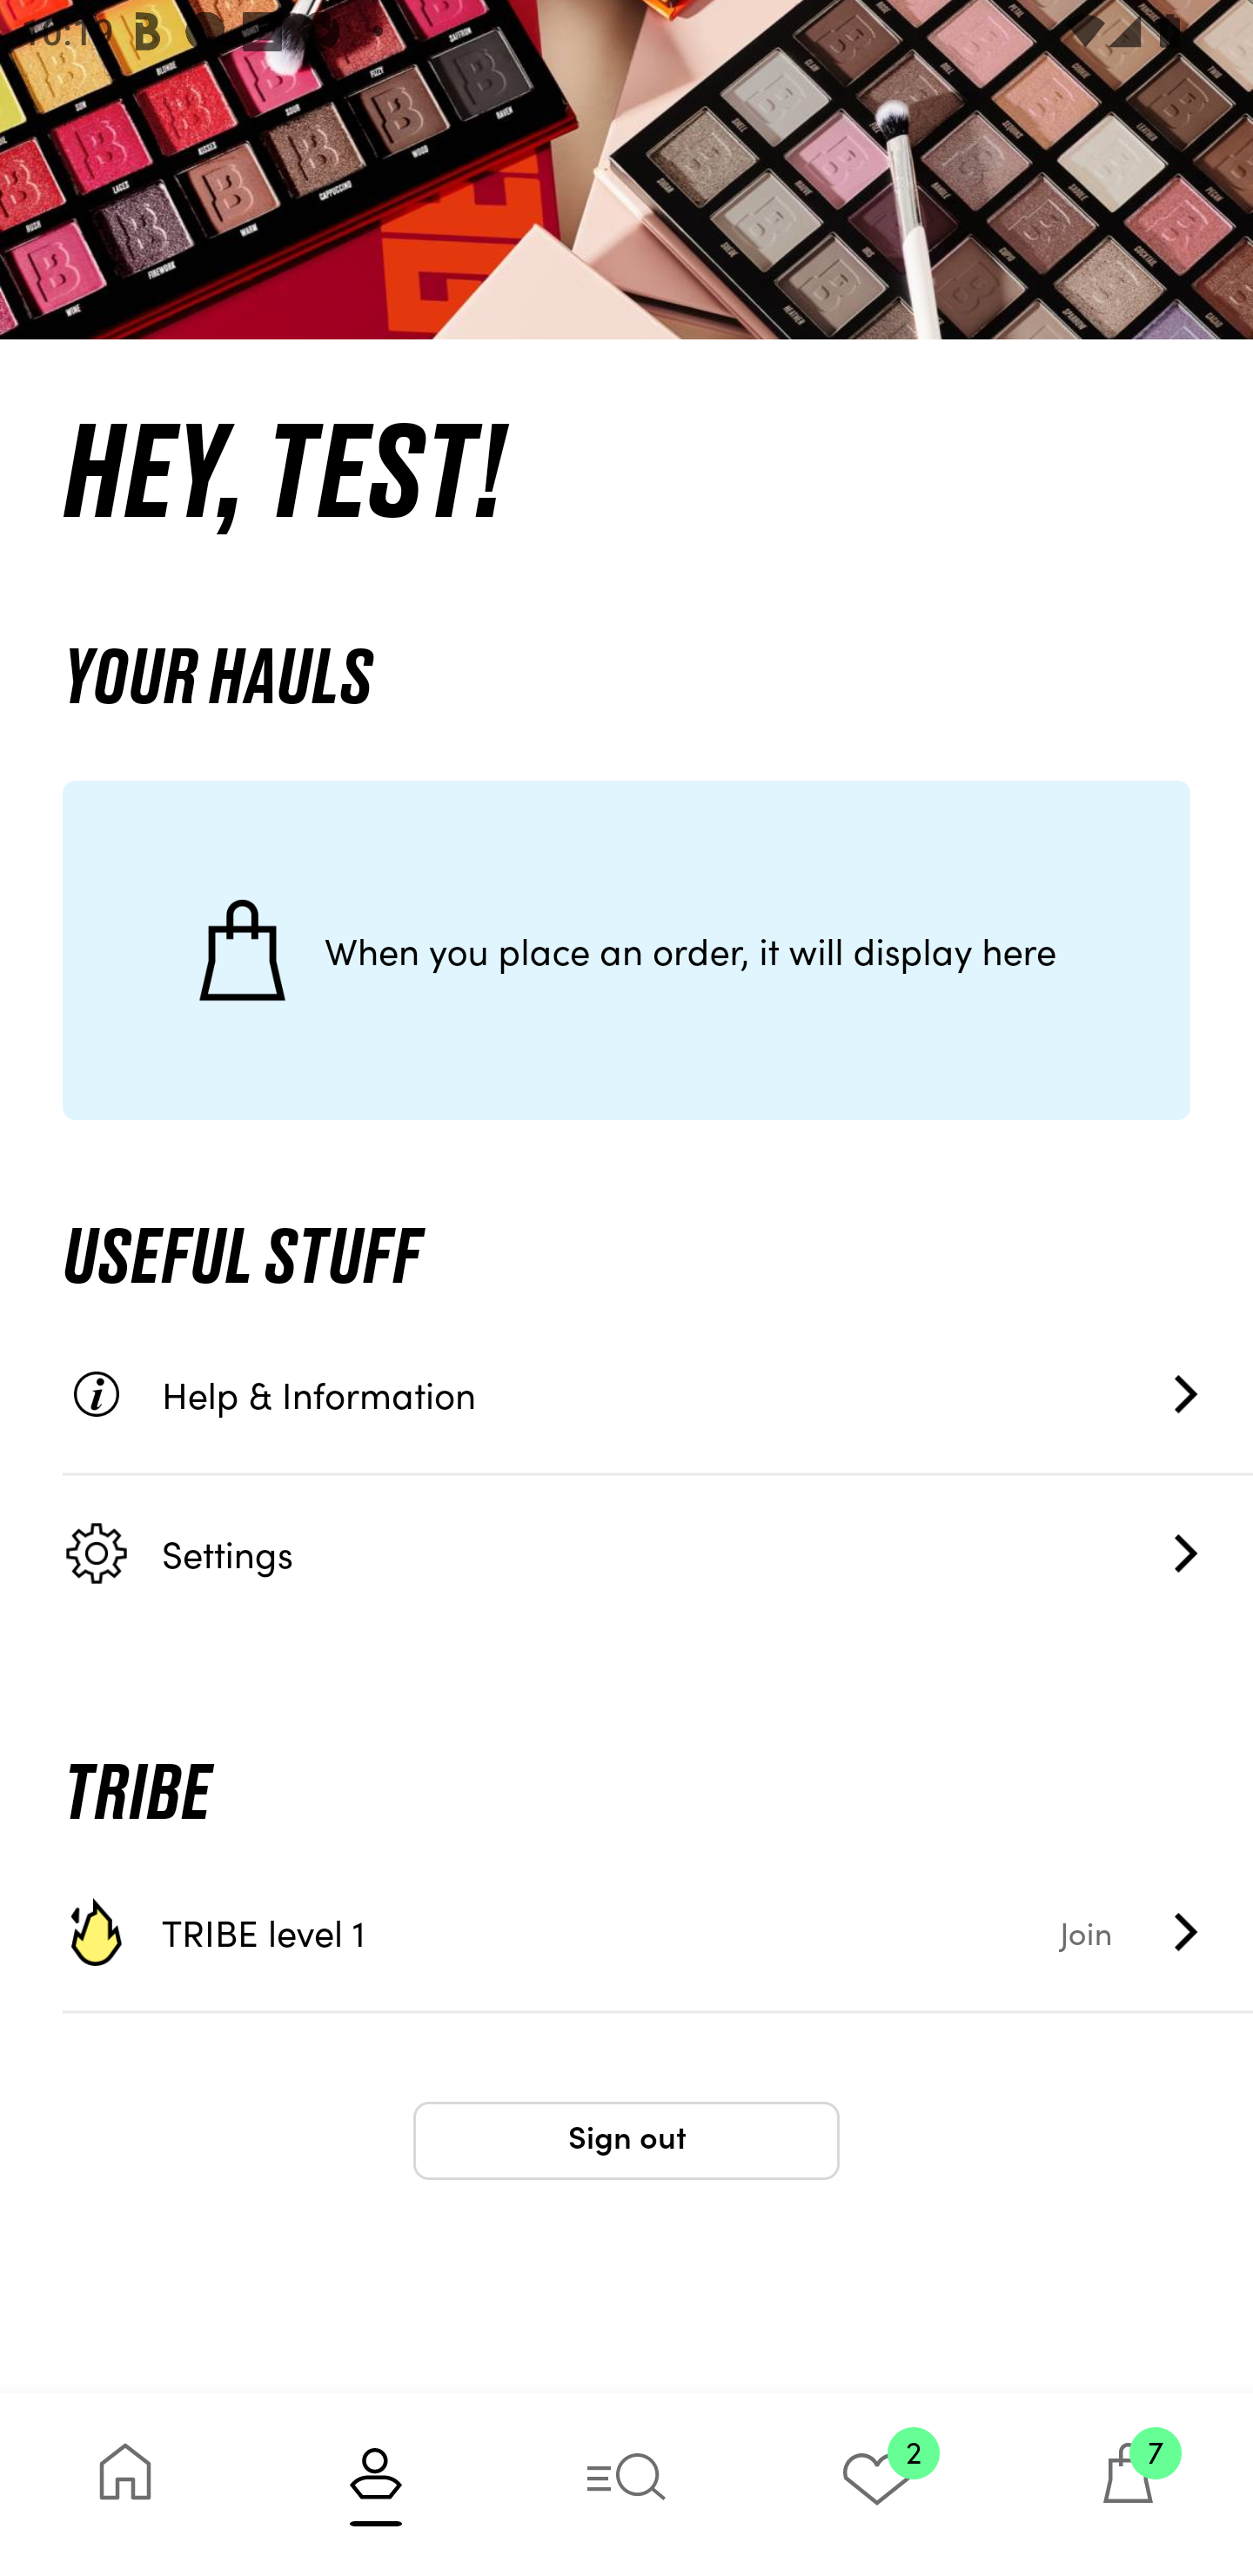 The height and width of the screenshot is (2576, 1253). Describe the element at coordinates (658, 1394) in the screenshot. I see `Help & Information` at that location.